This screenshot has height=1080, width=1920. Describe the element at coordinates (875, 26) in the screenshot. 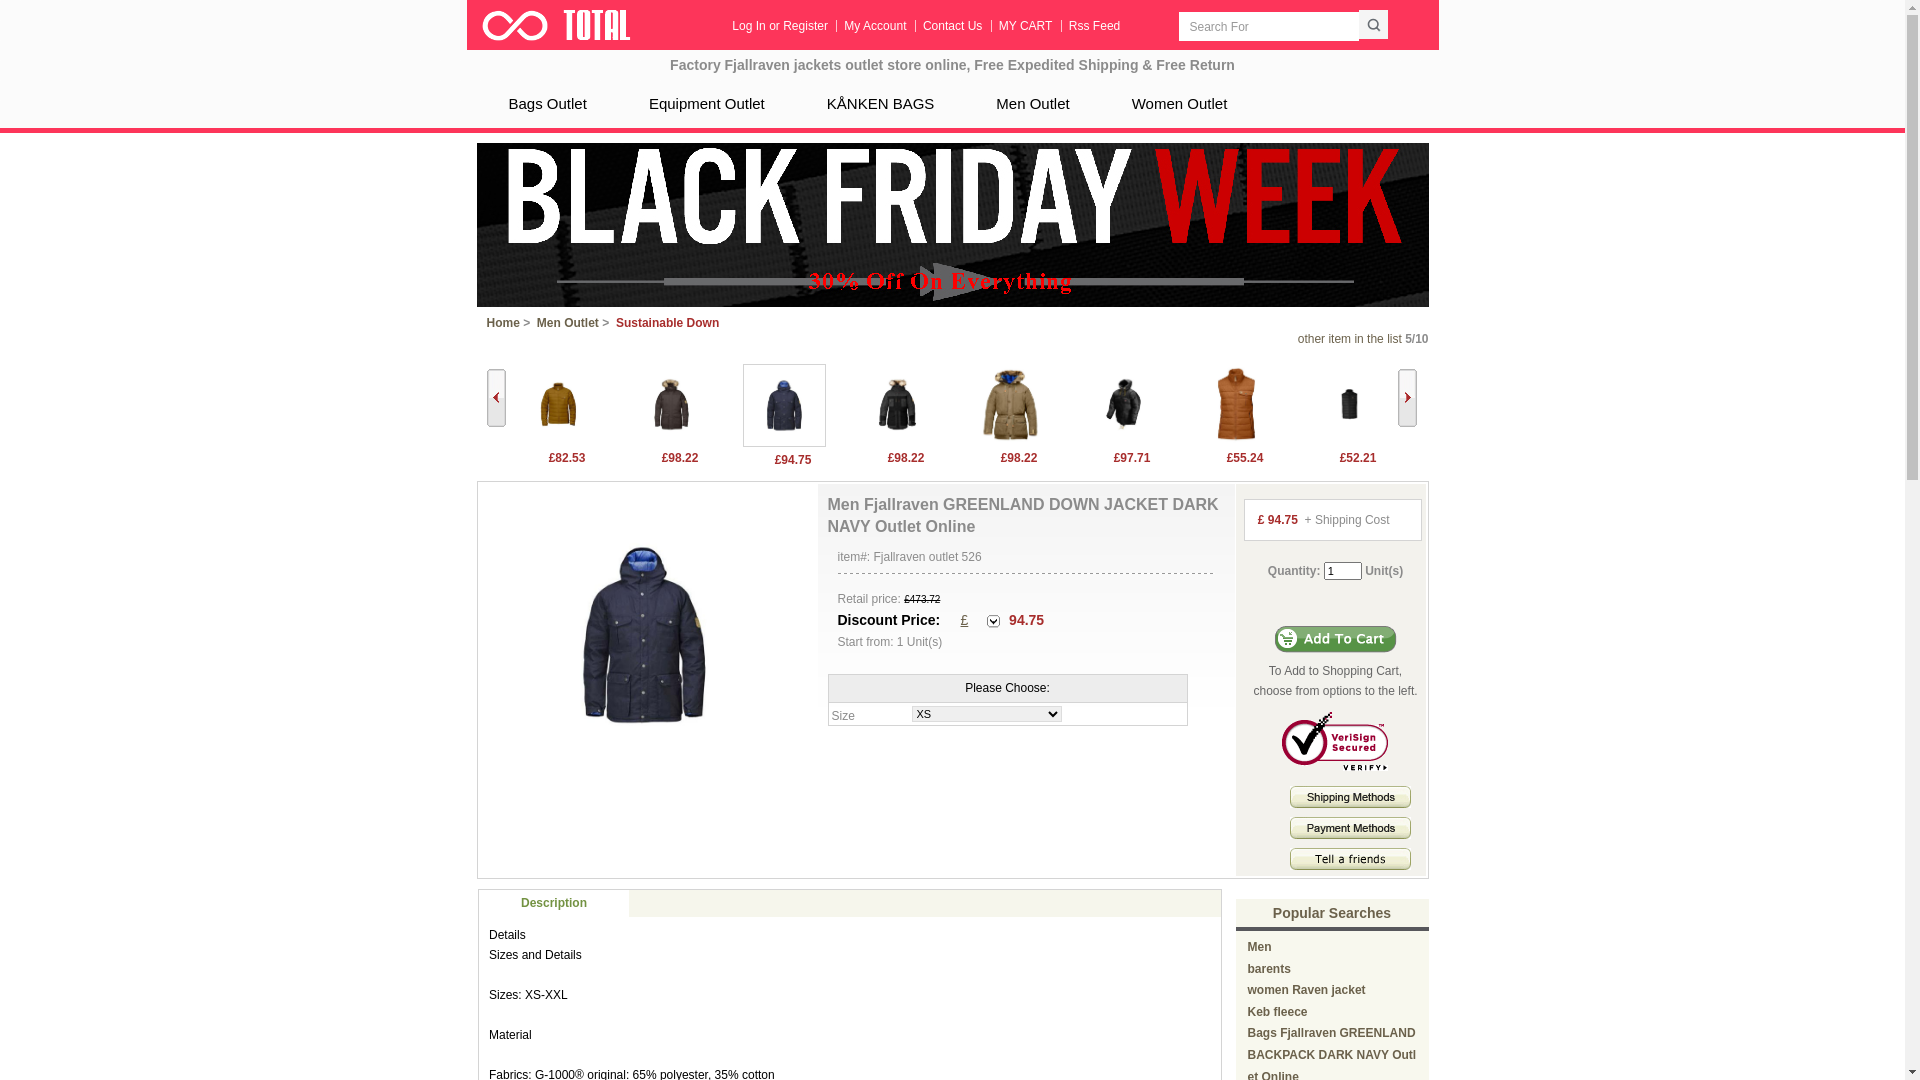

I see `My Account` at that location.